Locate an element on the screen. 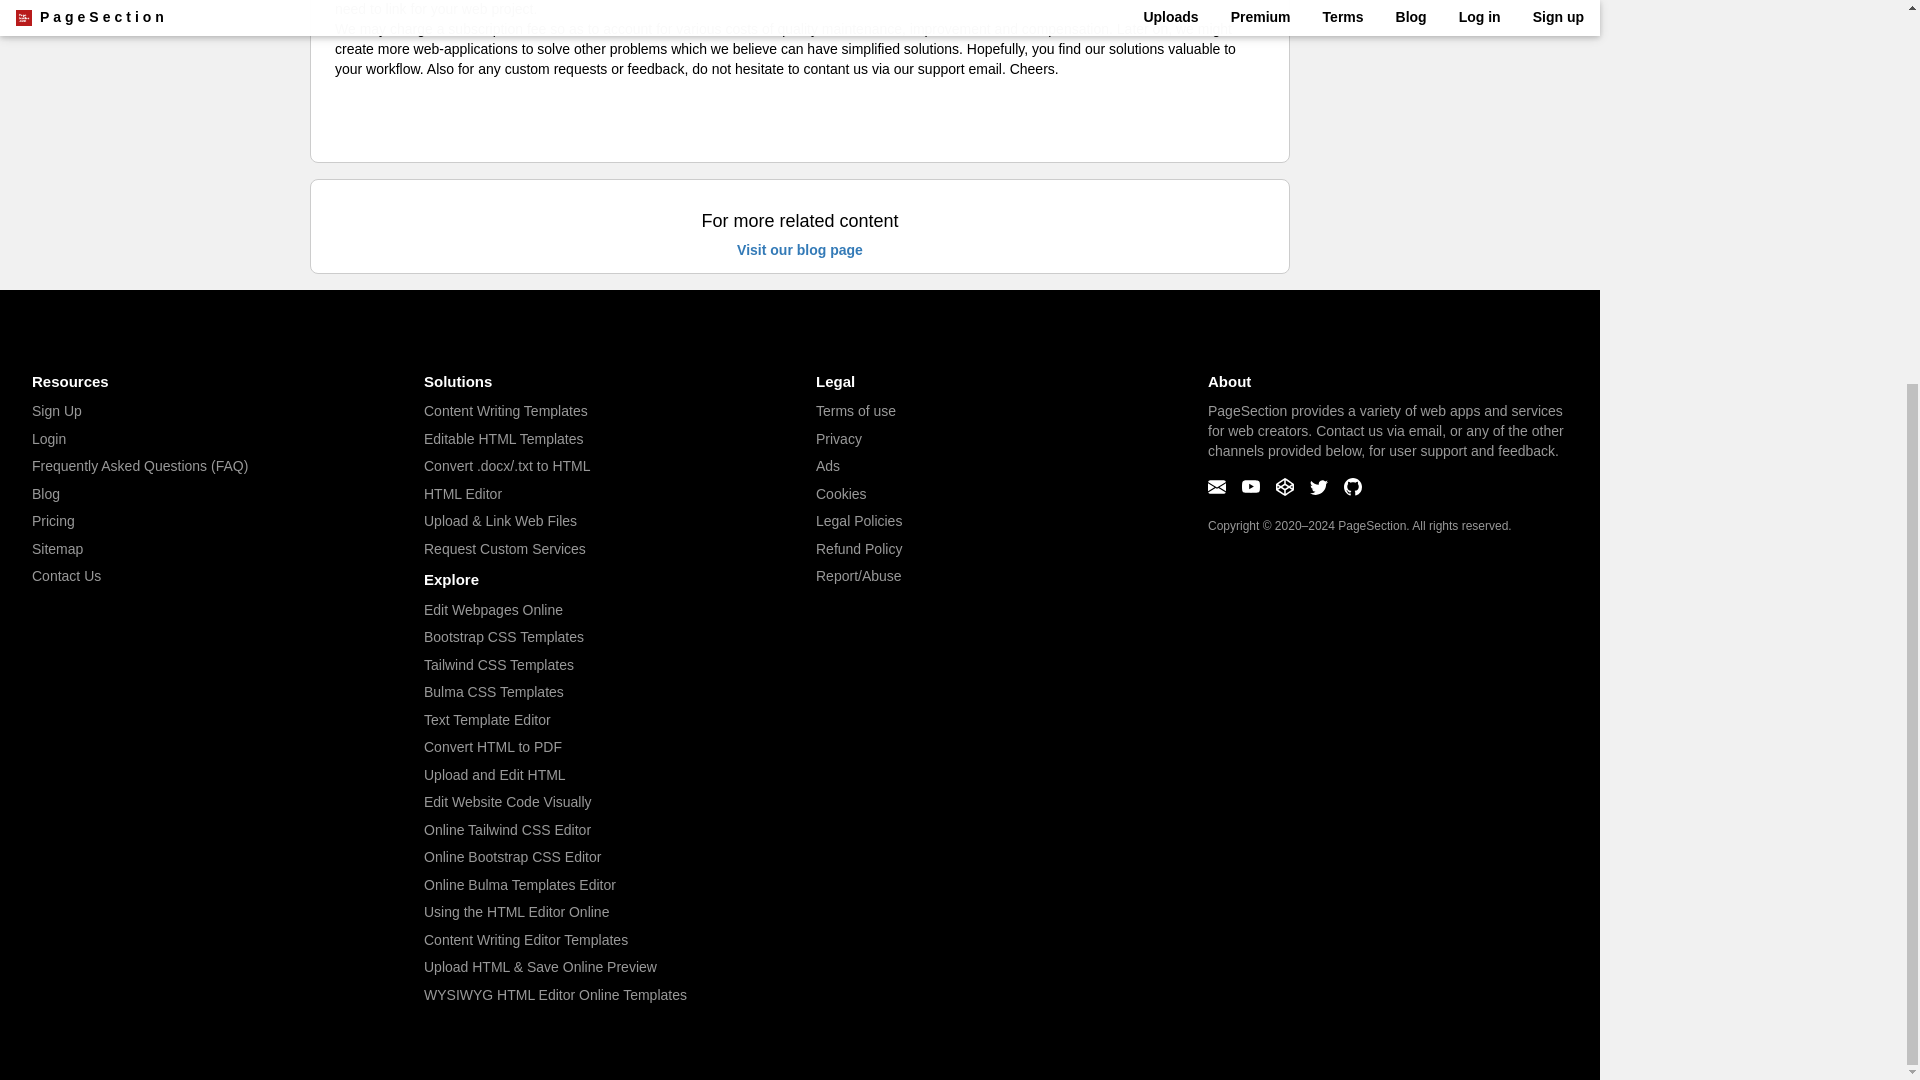  Contact Us is located at coordinates (66, 576).